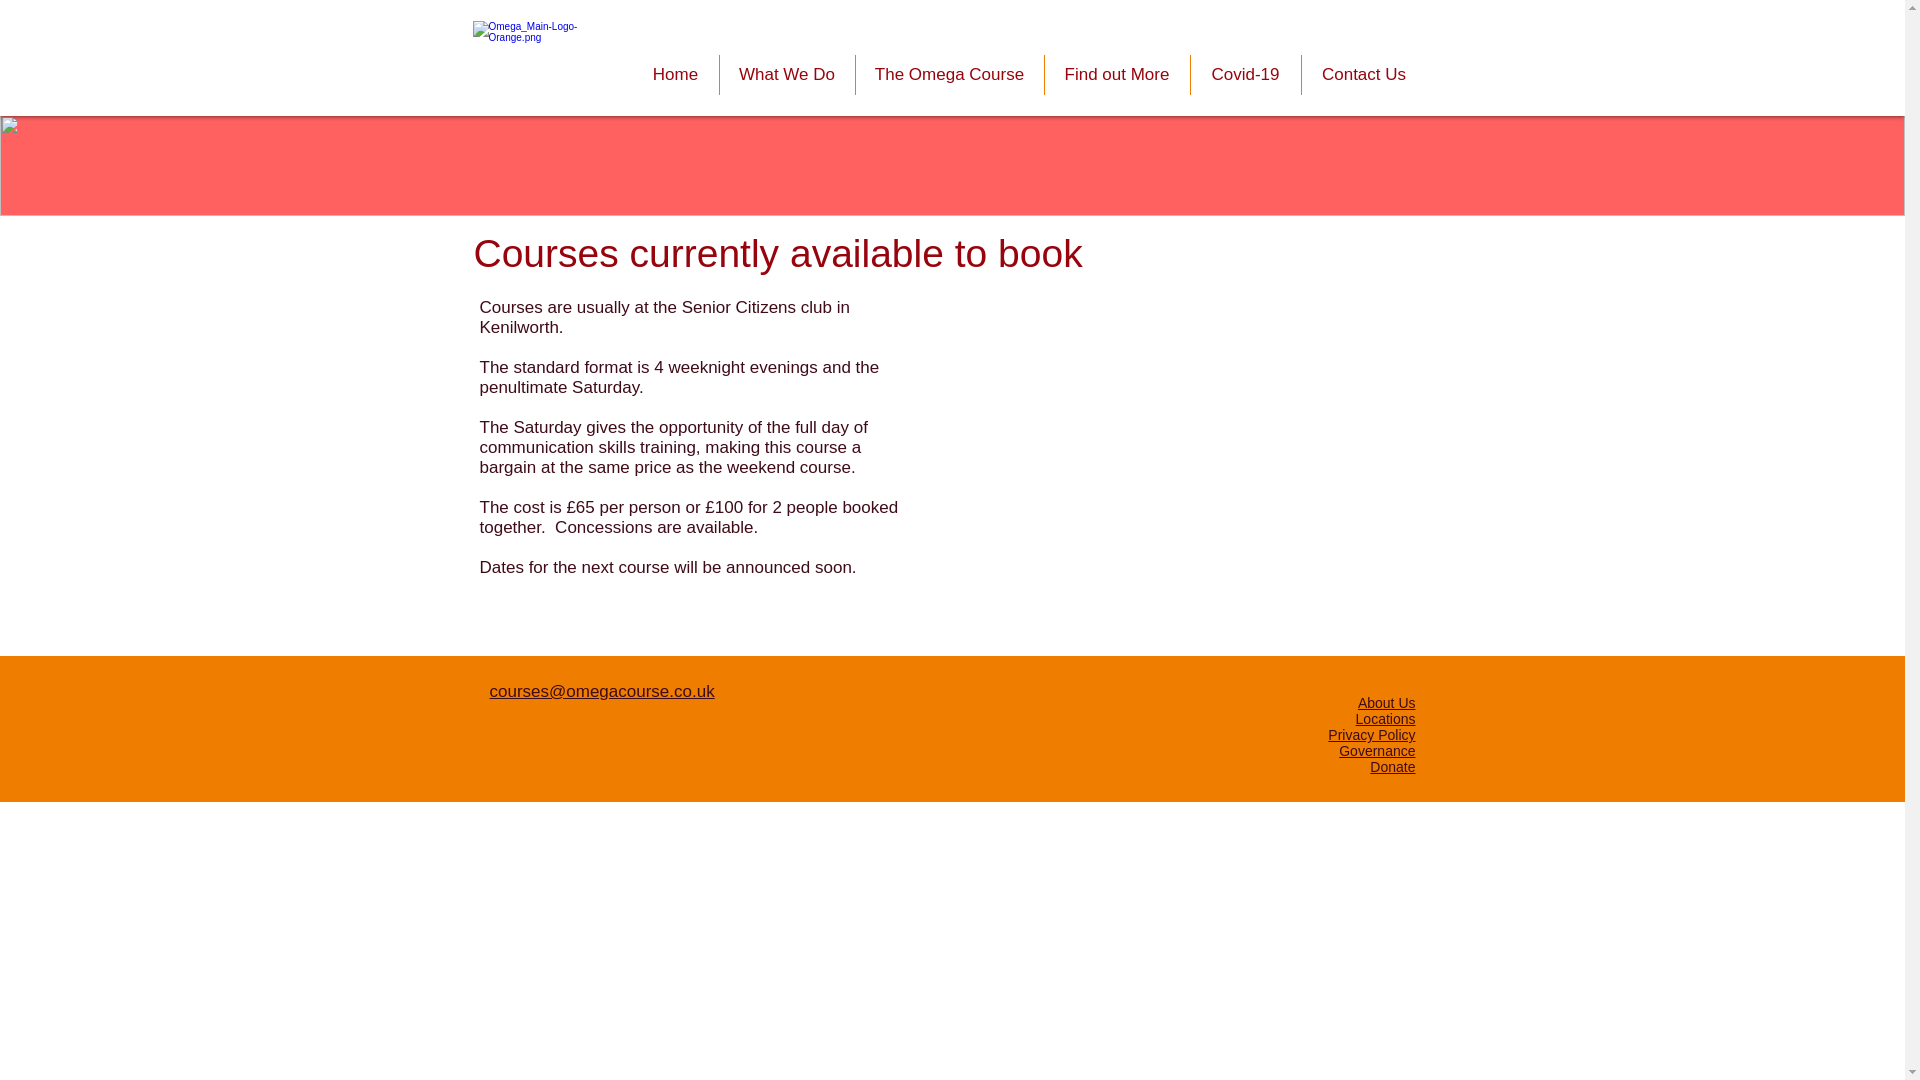  I want to click on Home, so click(674, 75).